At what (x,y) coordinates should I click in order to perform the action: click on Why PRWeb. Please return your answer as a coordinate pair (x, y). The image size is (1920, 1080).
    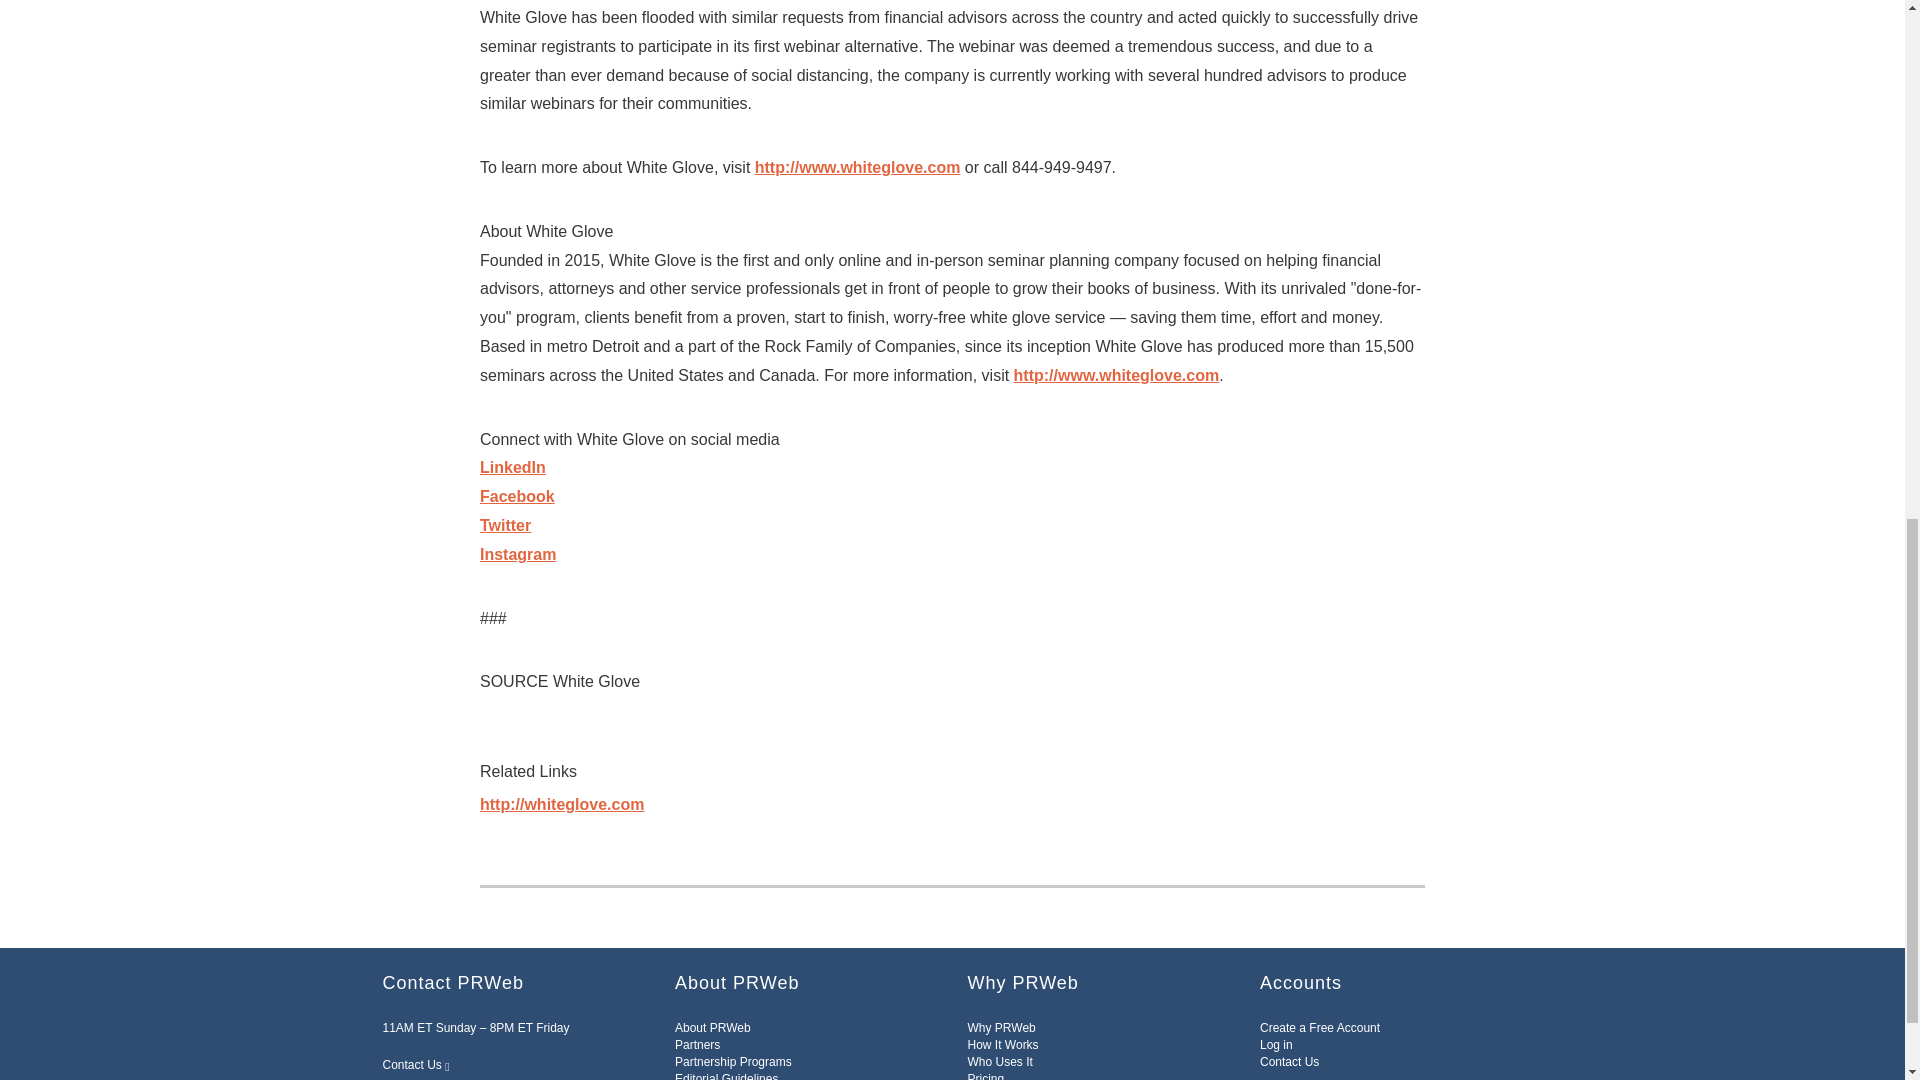
    Looking at the image, I should click on (1002, 1027).